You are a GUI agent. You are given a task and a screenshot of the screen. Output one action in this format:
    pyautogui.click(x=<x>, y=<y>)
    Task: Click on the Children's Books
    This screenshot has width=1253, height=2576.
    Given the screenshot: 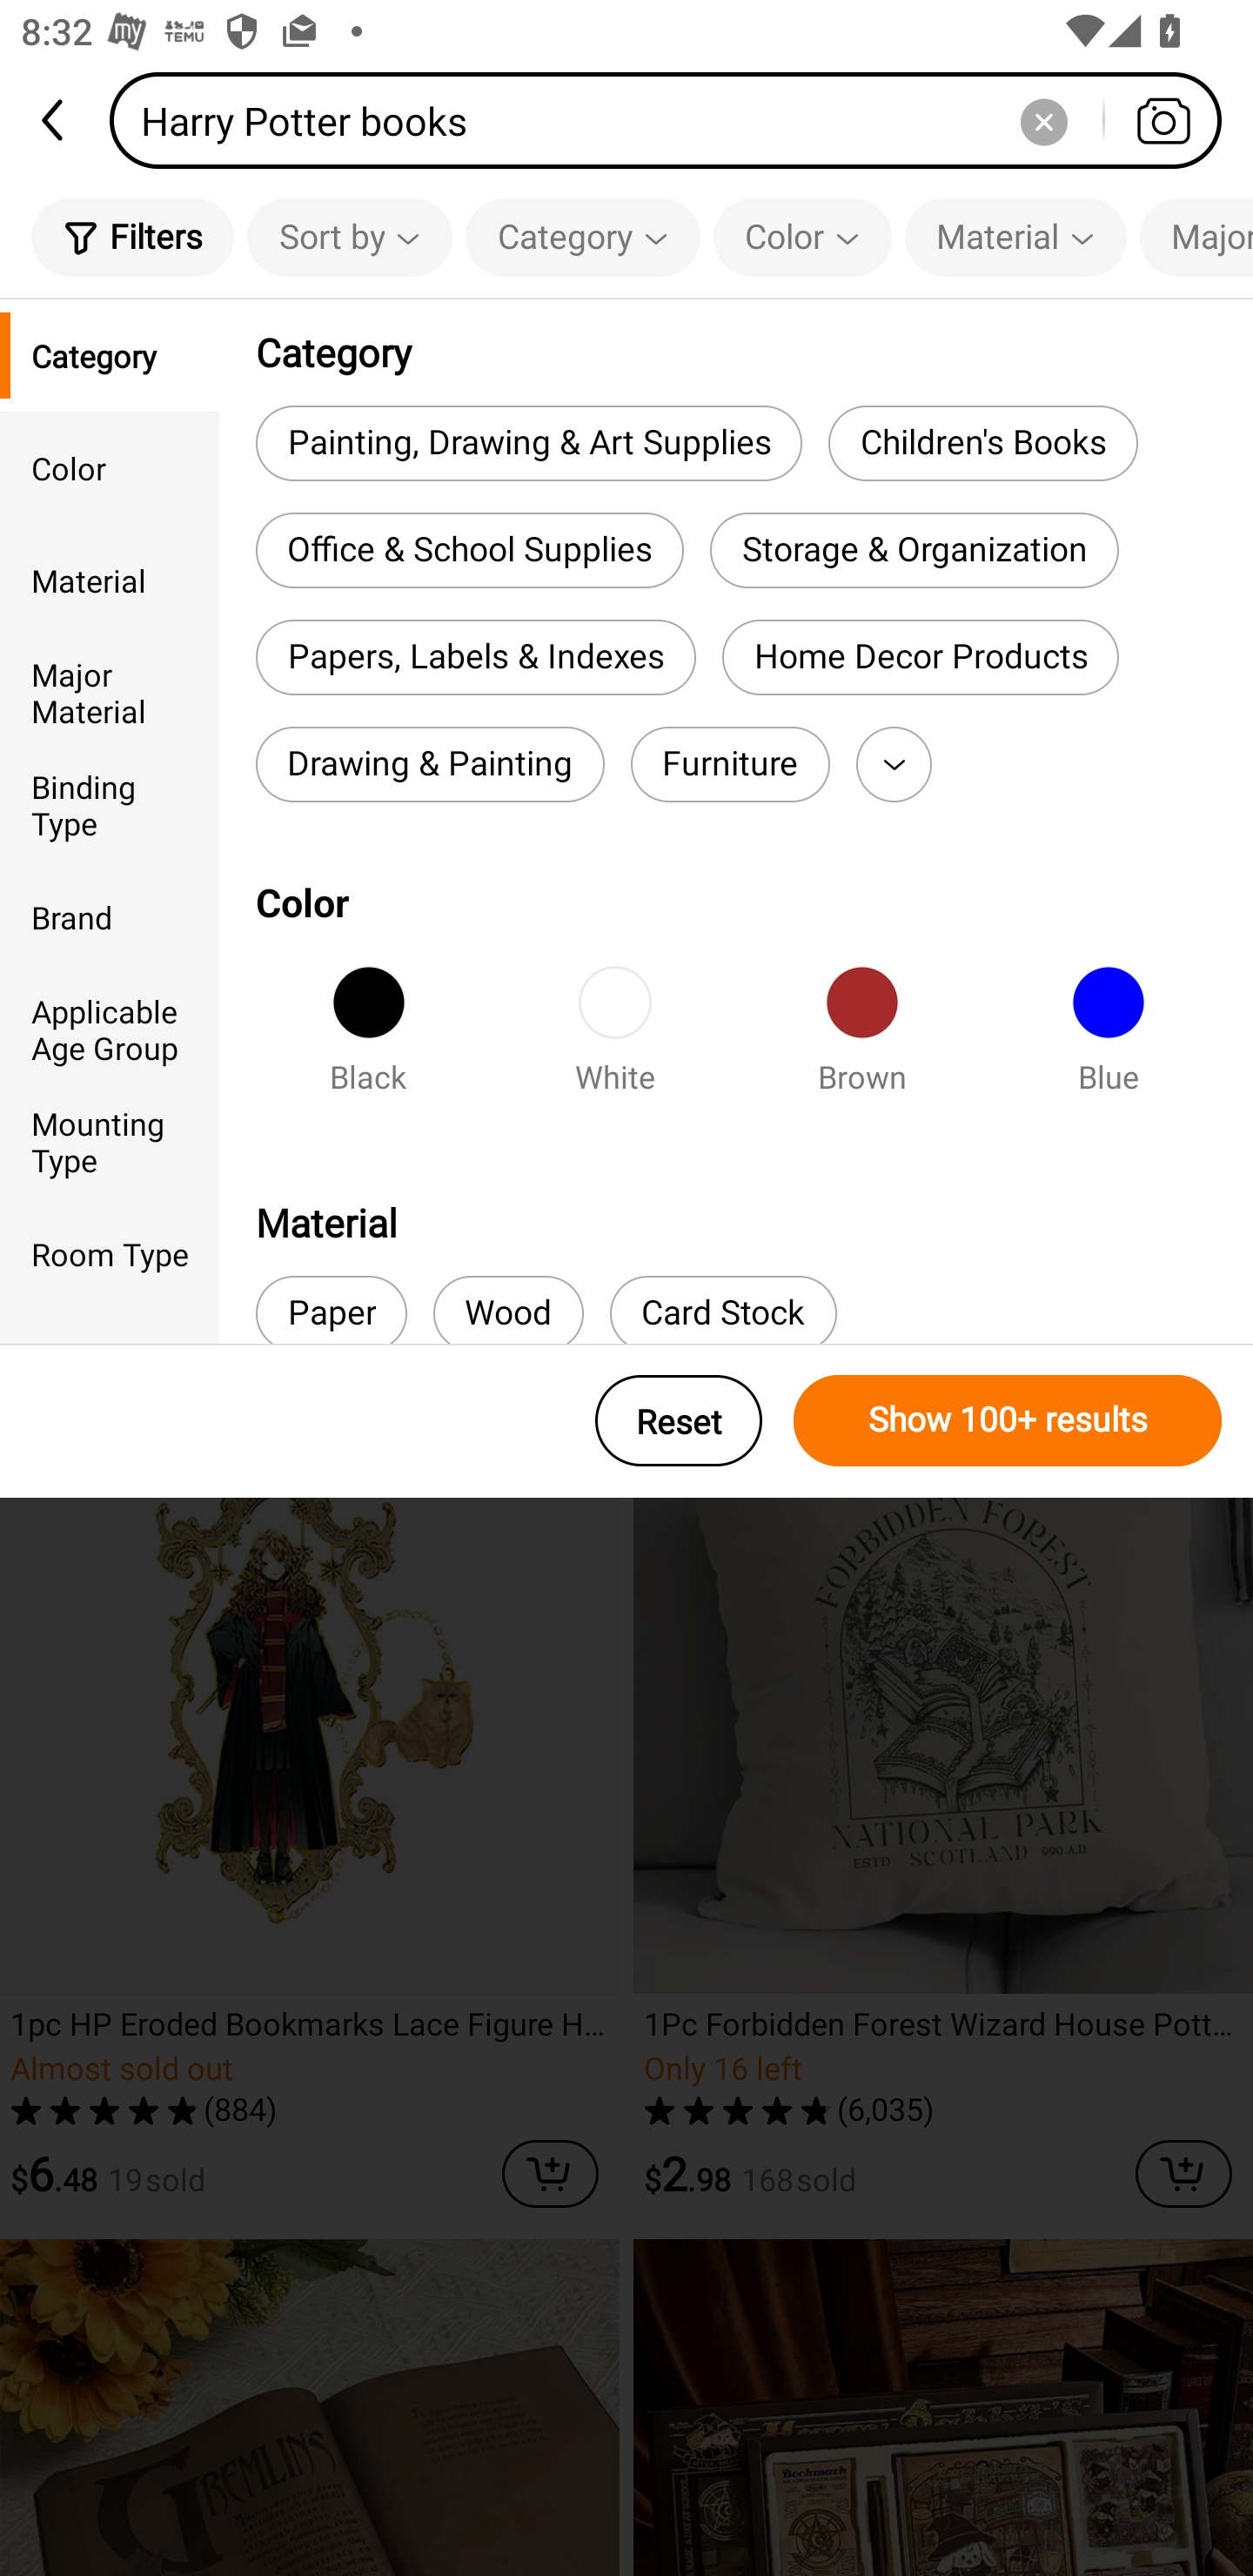 What is the action you would take?
    pyautogui.click(x=982, y=442)
    